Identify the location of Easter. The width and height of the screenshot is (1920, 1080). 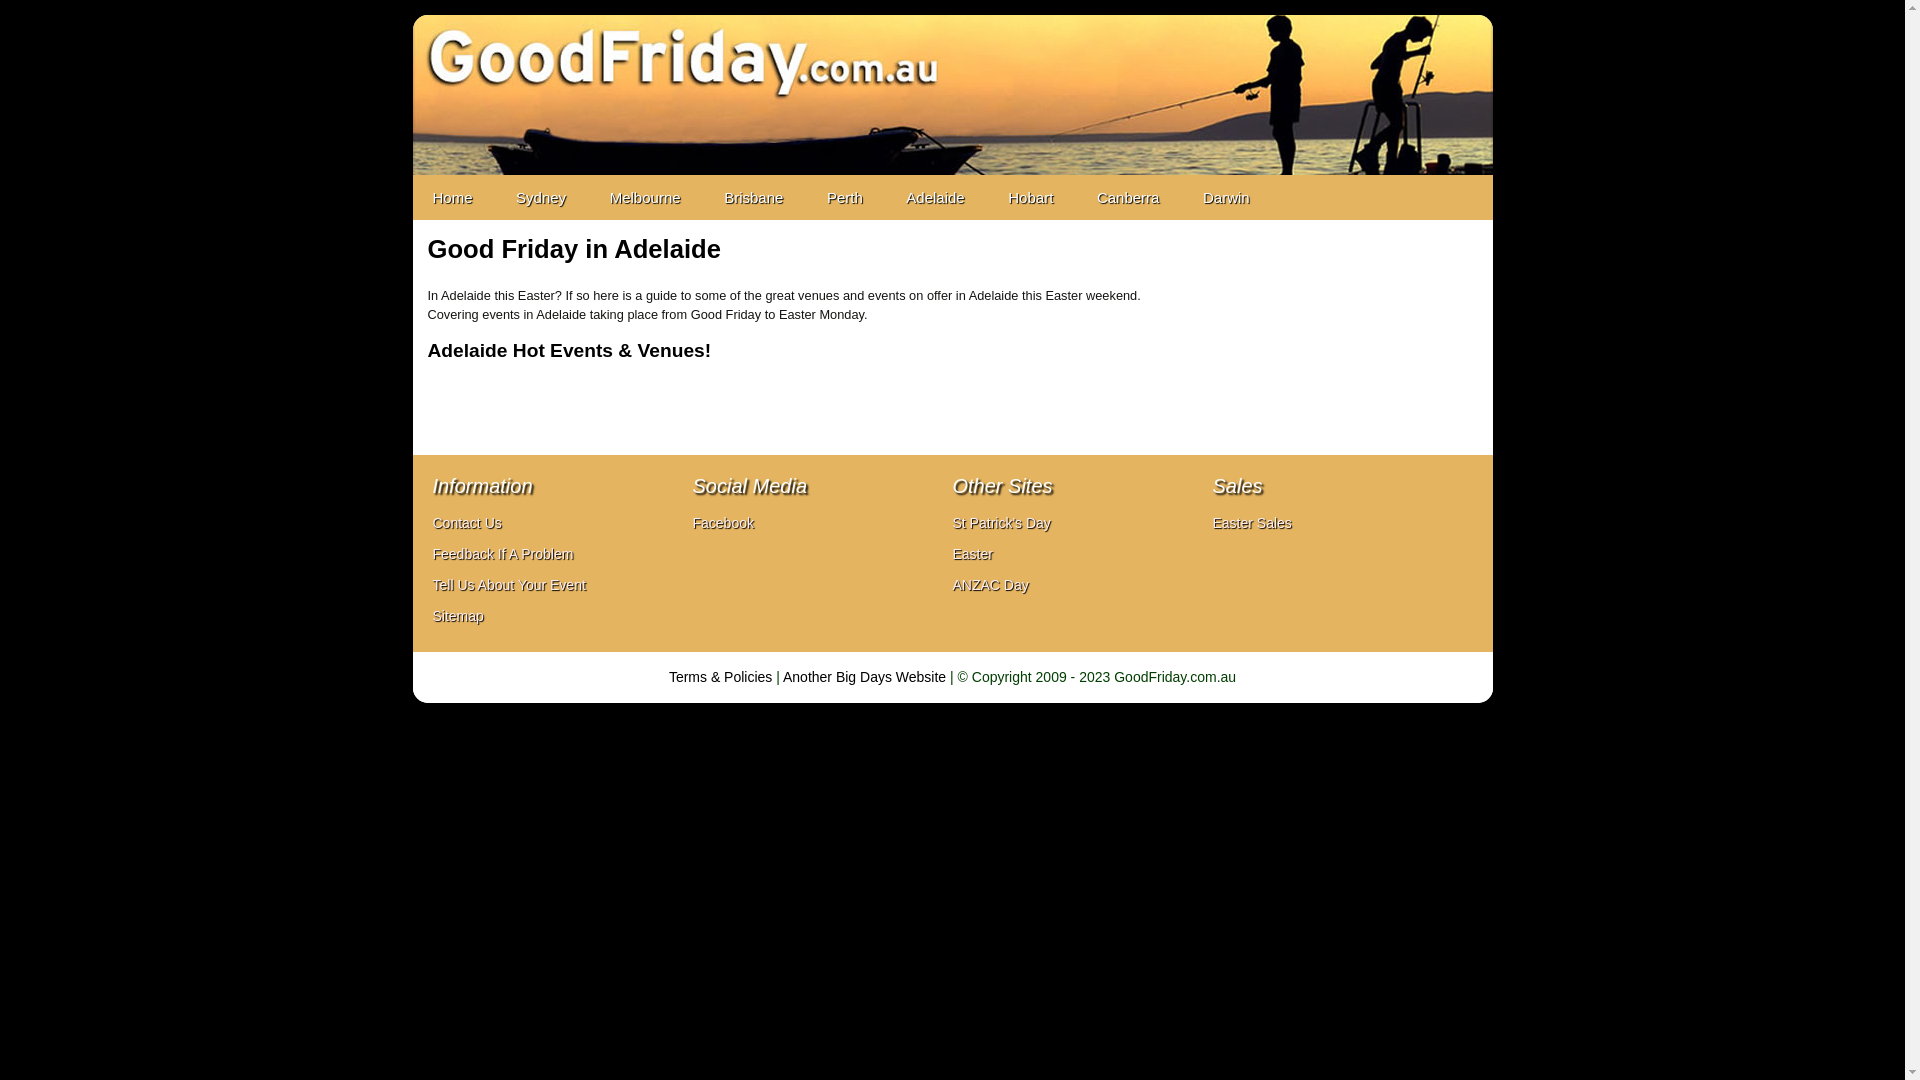
(972, 554).